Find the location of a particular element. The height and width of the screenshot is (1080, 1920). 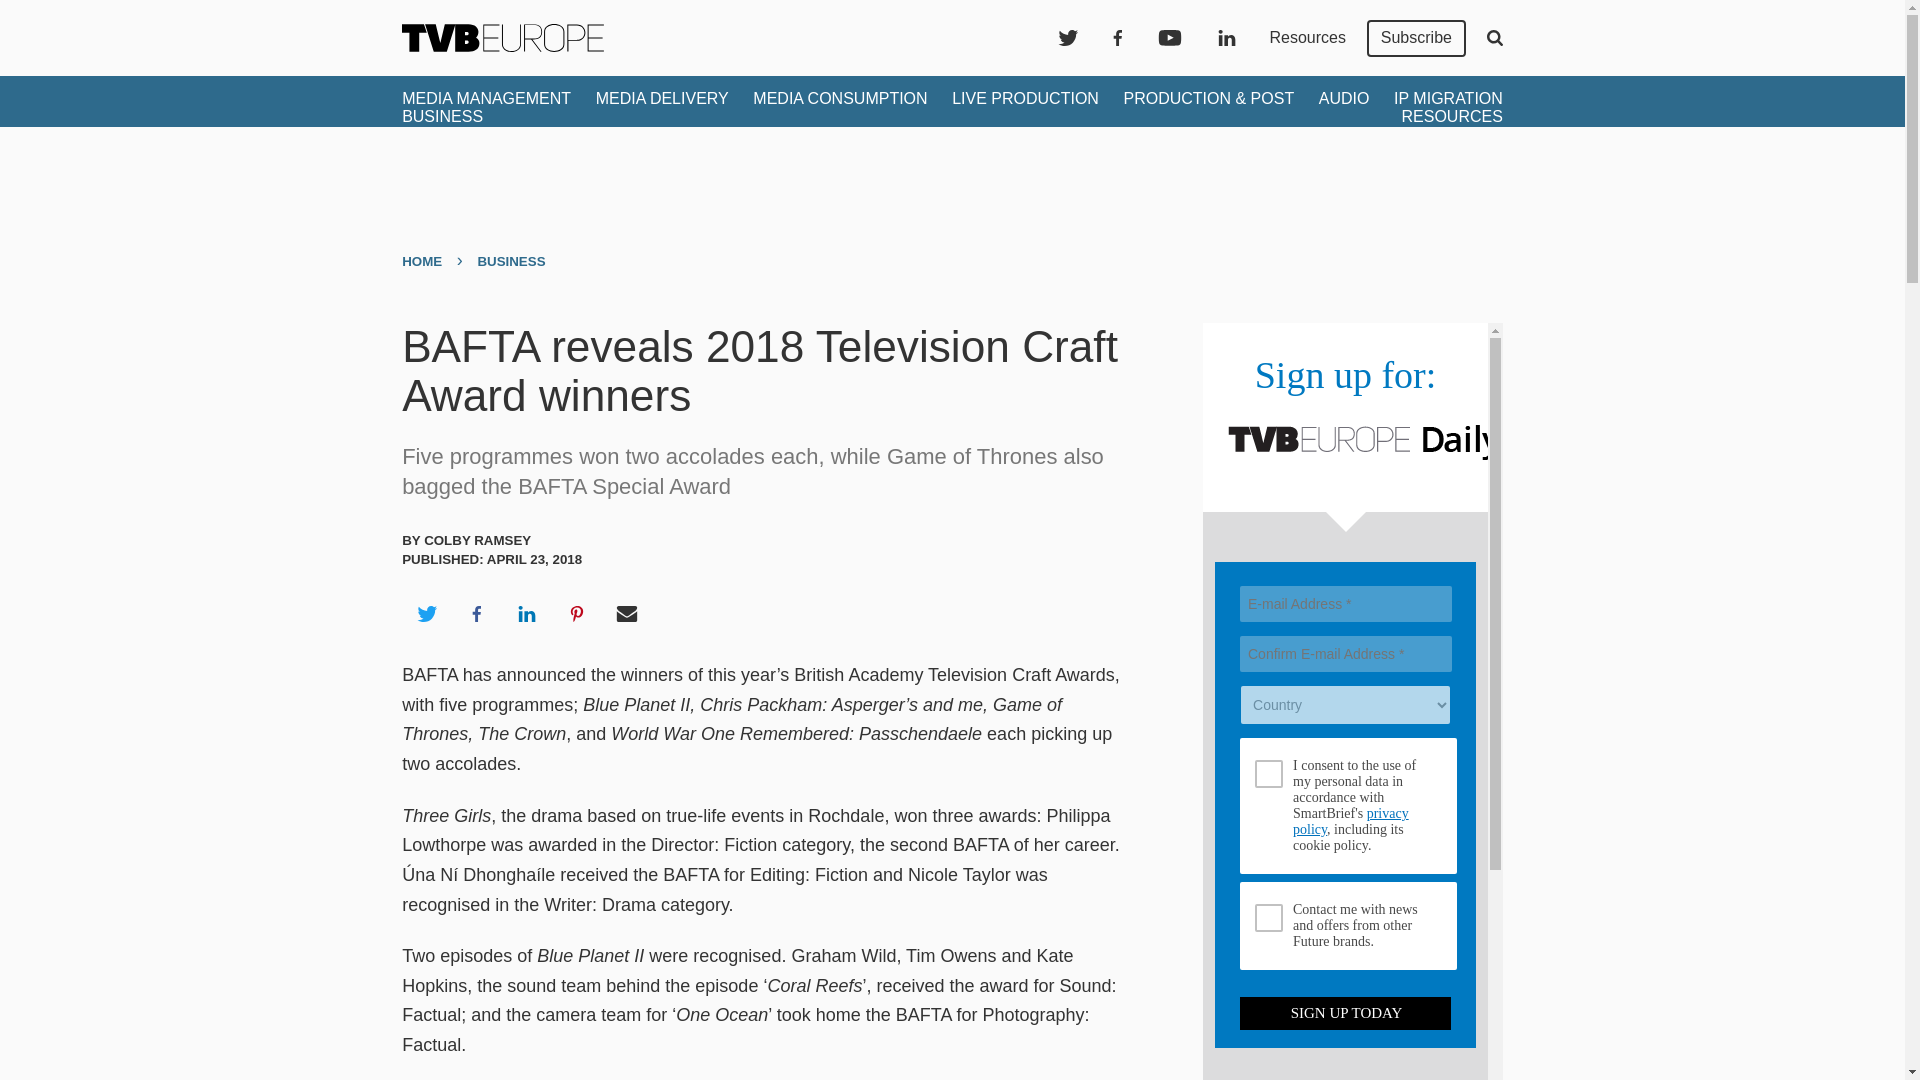

Colby Ramsey's Author Profile is located at coordinates (478, 540).